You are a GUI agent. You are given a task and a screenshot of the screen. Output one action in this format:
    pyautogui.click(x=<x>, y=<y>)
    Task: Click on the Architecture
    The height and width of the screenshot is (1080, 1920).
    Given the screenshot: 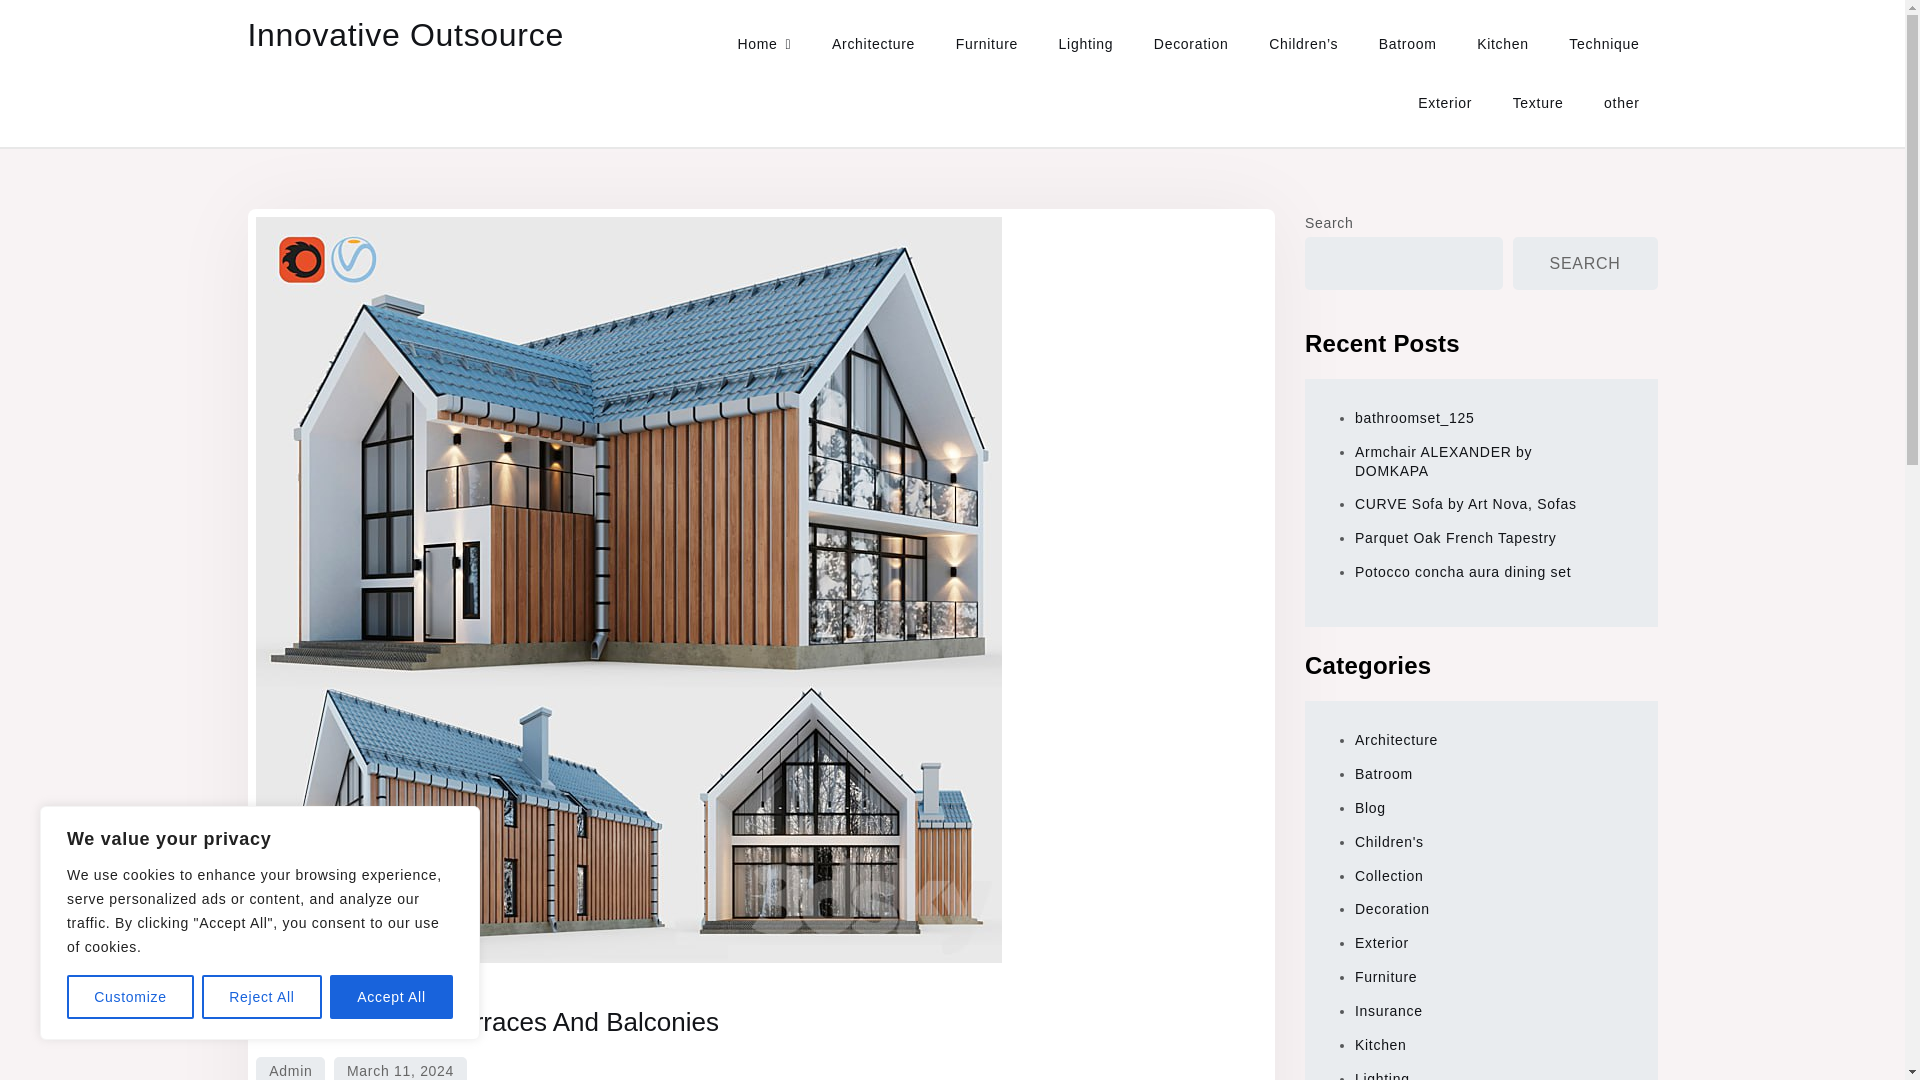 What is the action you would take?
    pyautogui.click(x=292, y=985)
    